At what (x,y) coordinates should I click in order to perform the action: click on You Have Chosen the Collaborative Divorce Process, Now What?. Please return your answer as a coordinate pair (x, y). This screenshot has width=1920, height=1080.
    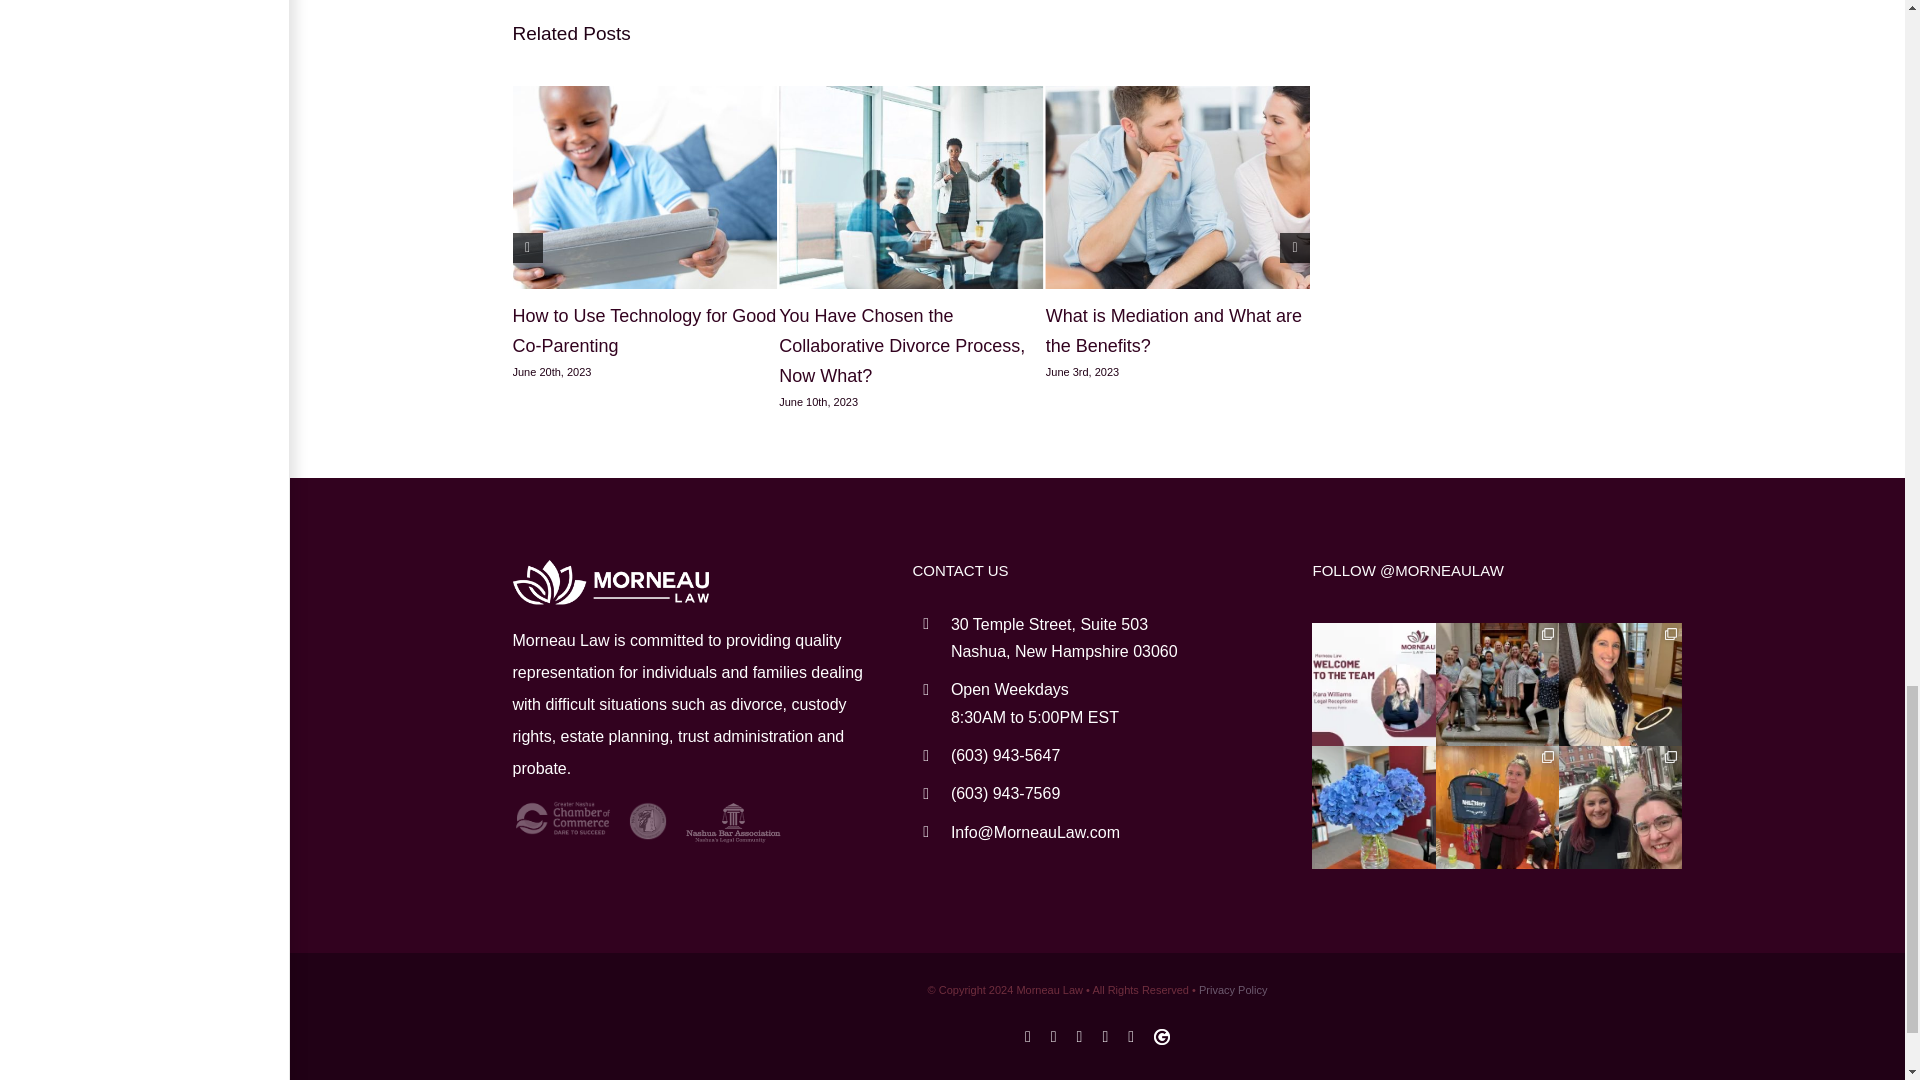
    Looking at the image, I should click on (902, 345).